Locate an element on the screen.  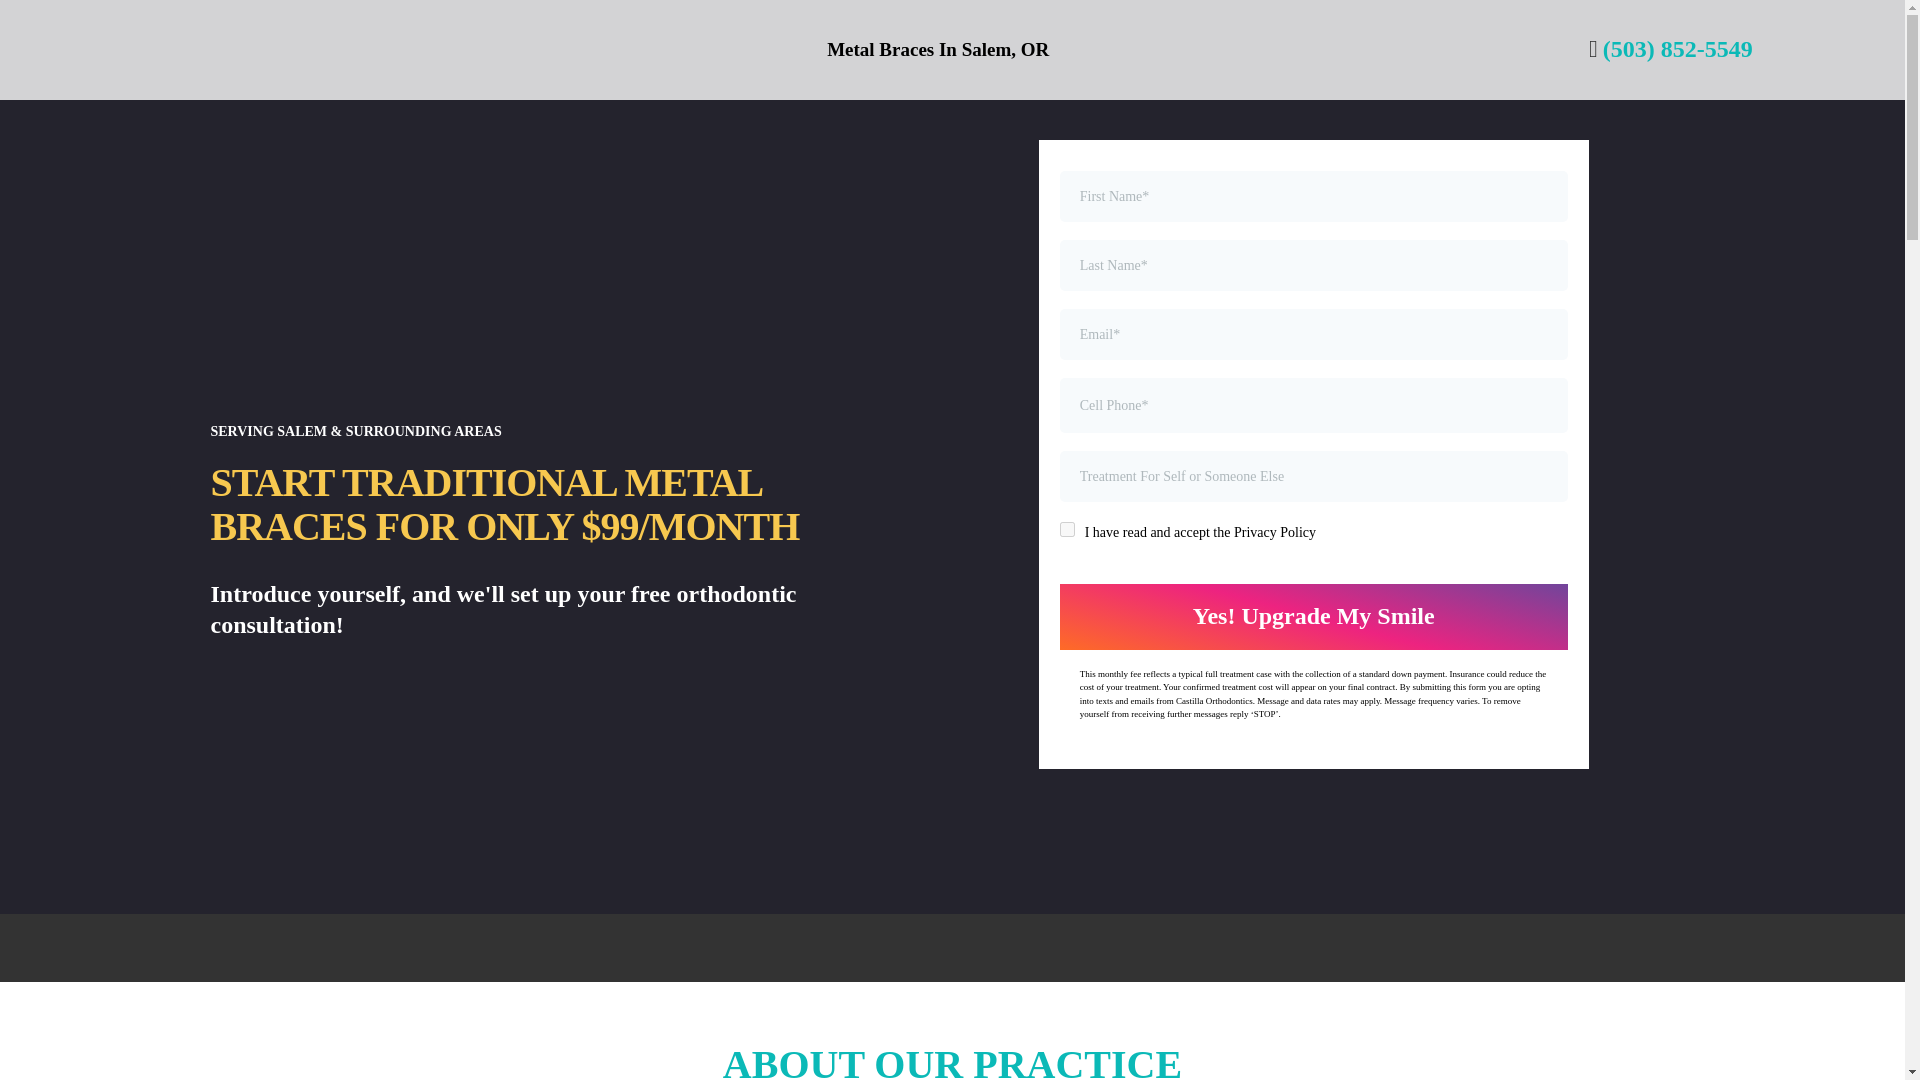
I have read and accept the Privacy Policy is located at coordinates (1067, 528).